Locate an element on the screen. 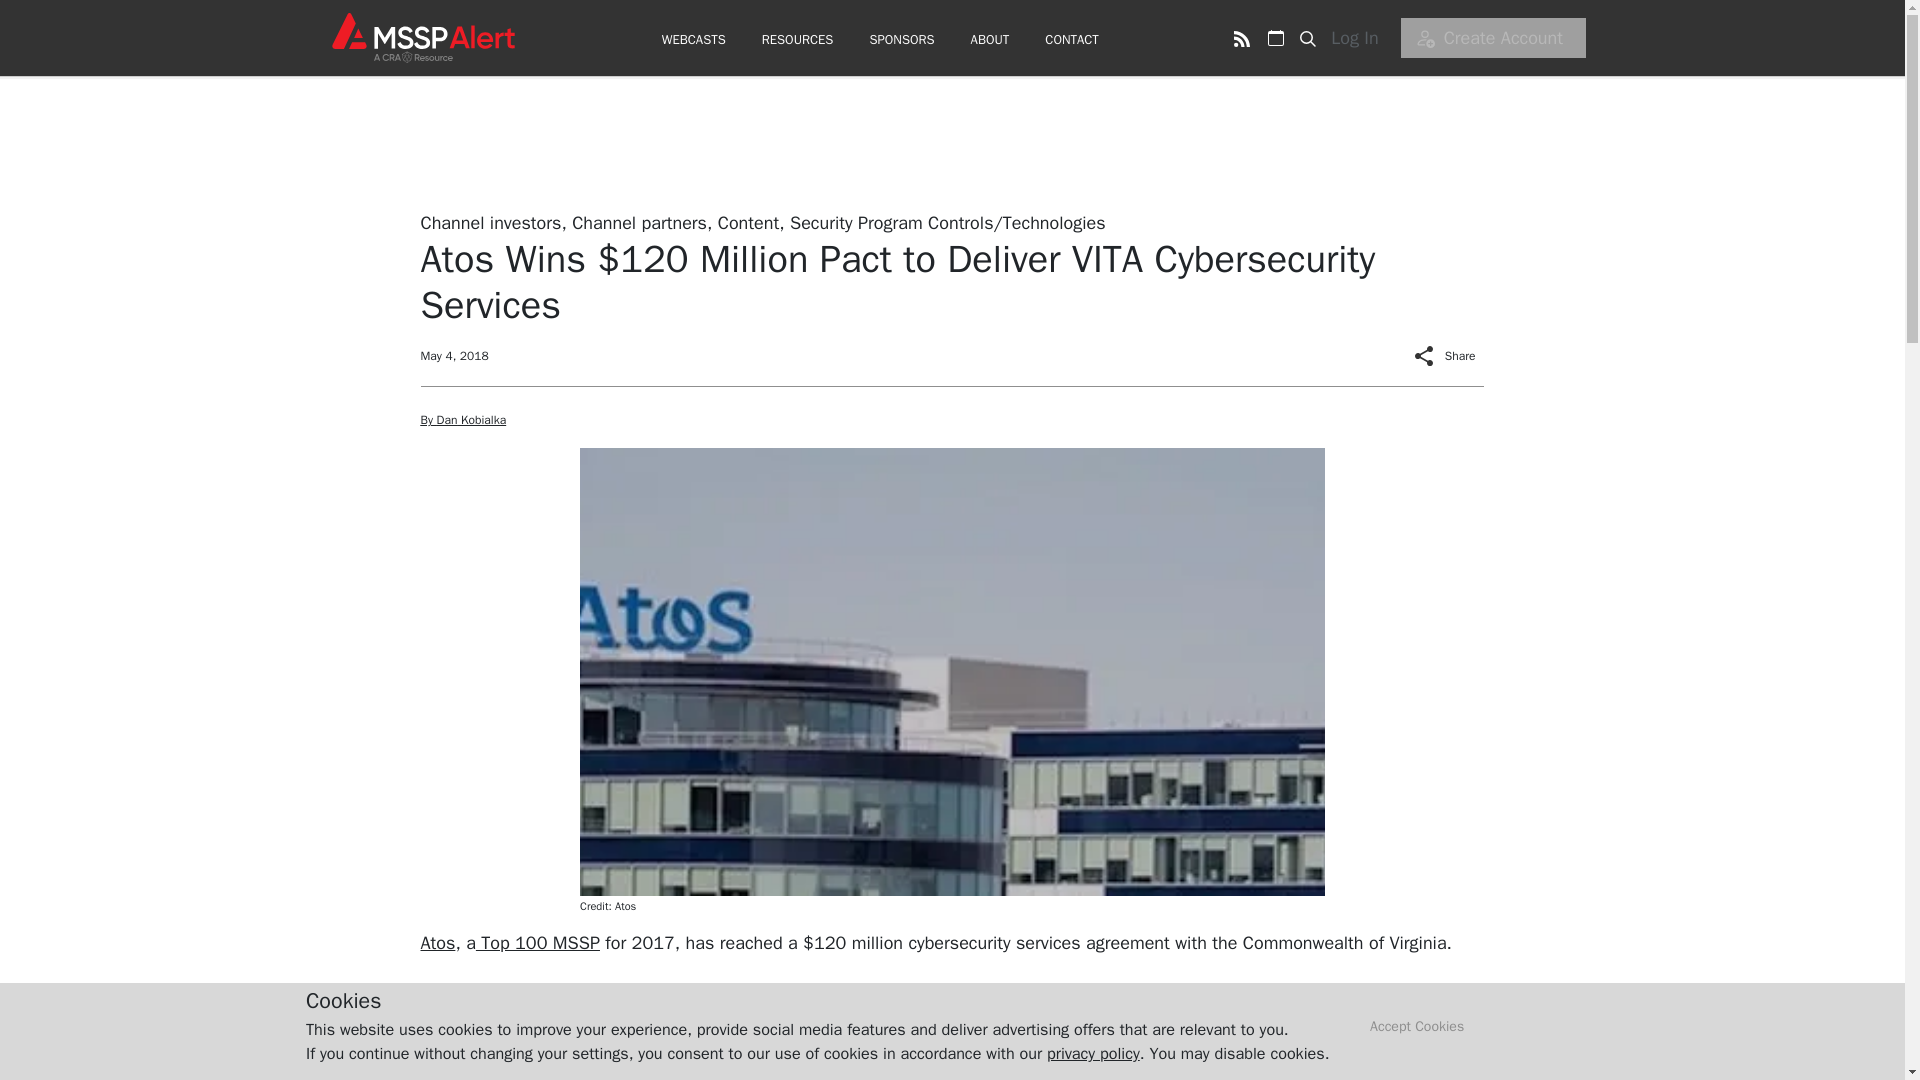 The width and height of the screenshot is (1920, 1080). privacy policy is located at coordinates (1093, 1053).